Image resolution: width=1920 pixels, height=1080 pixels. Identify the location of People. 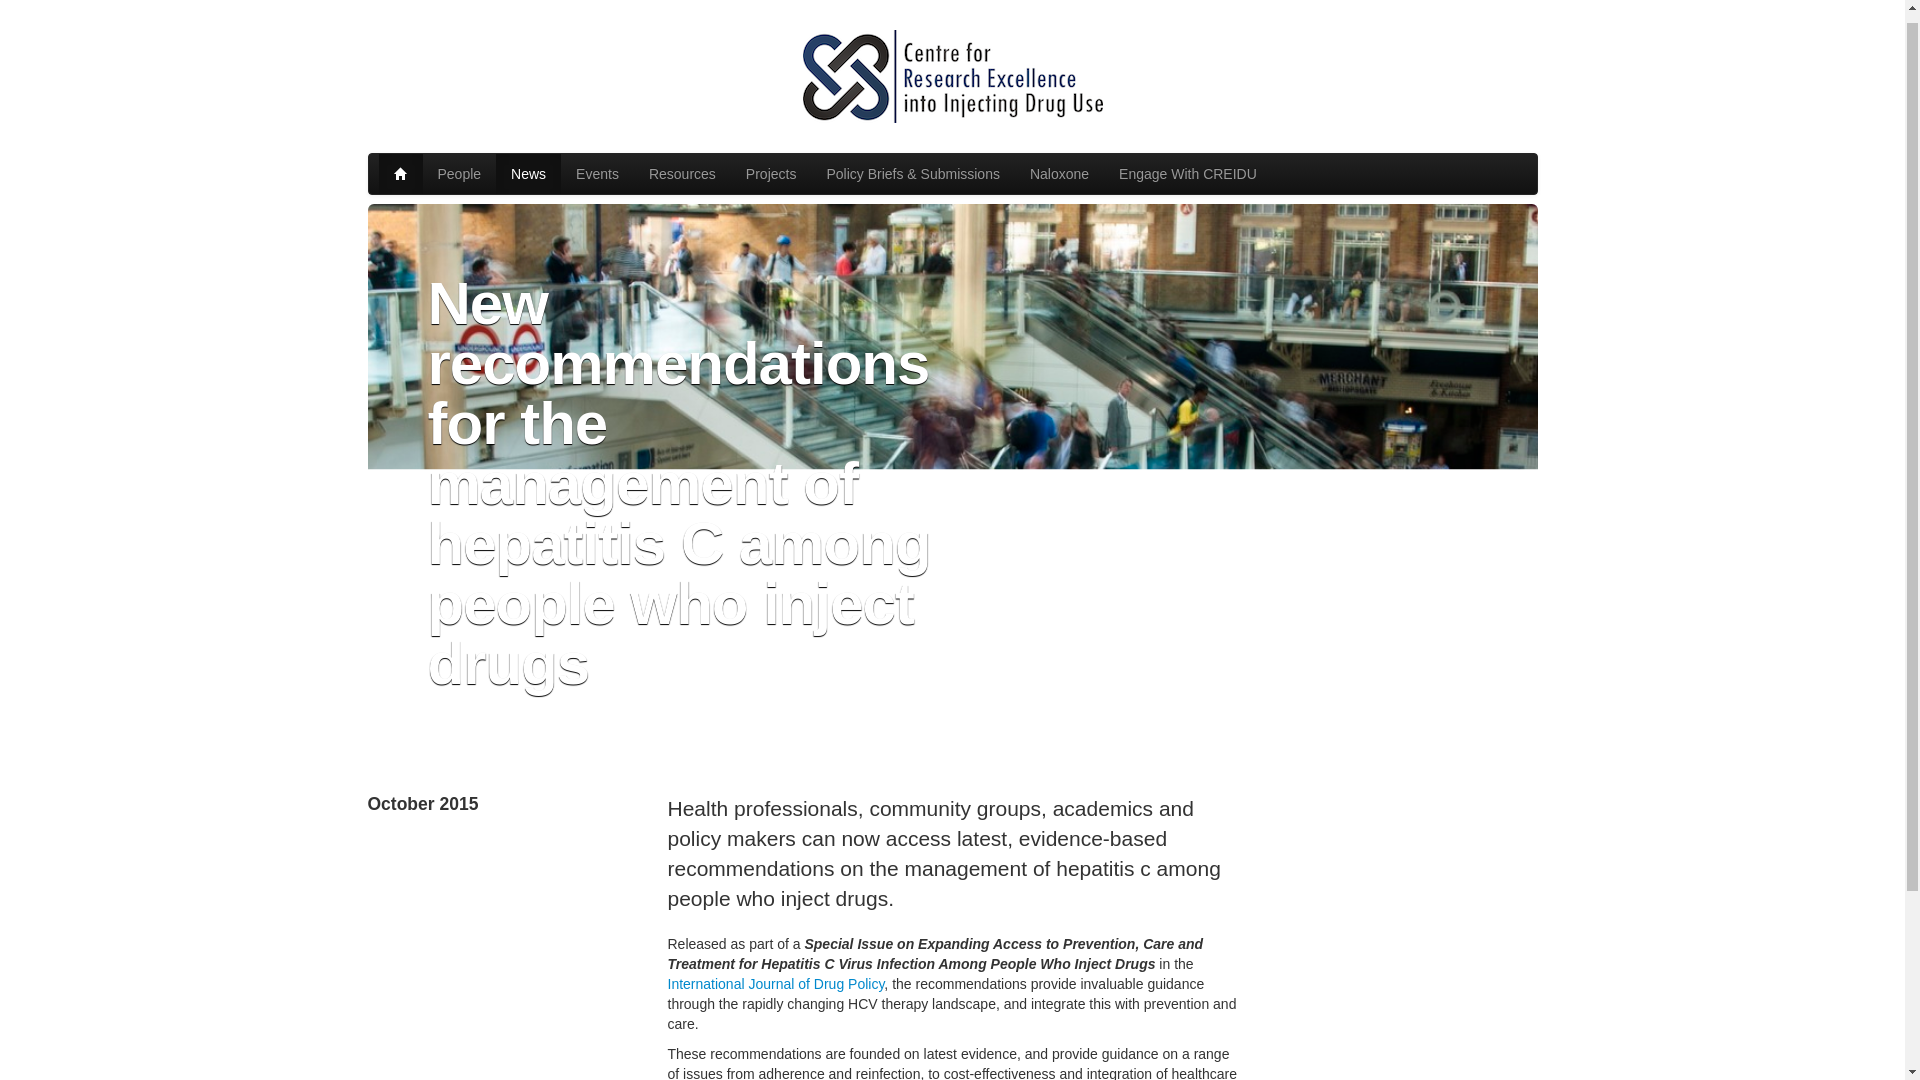
(458, 162).